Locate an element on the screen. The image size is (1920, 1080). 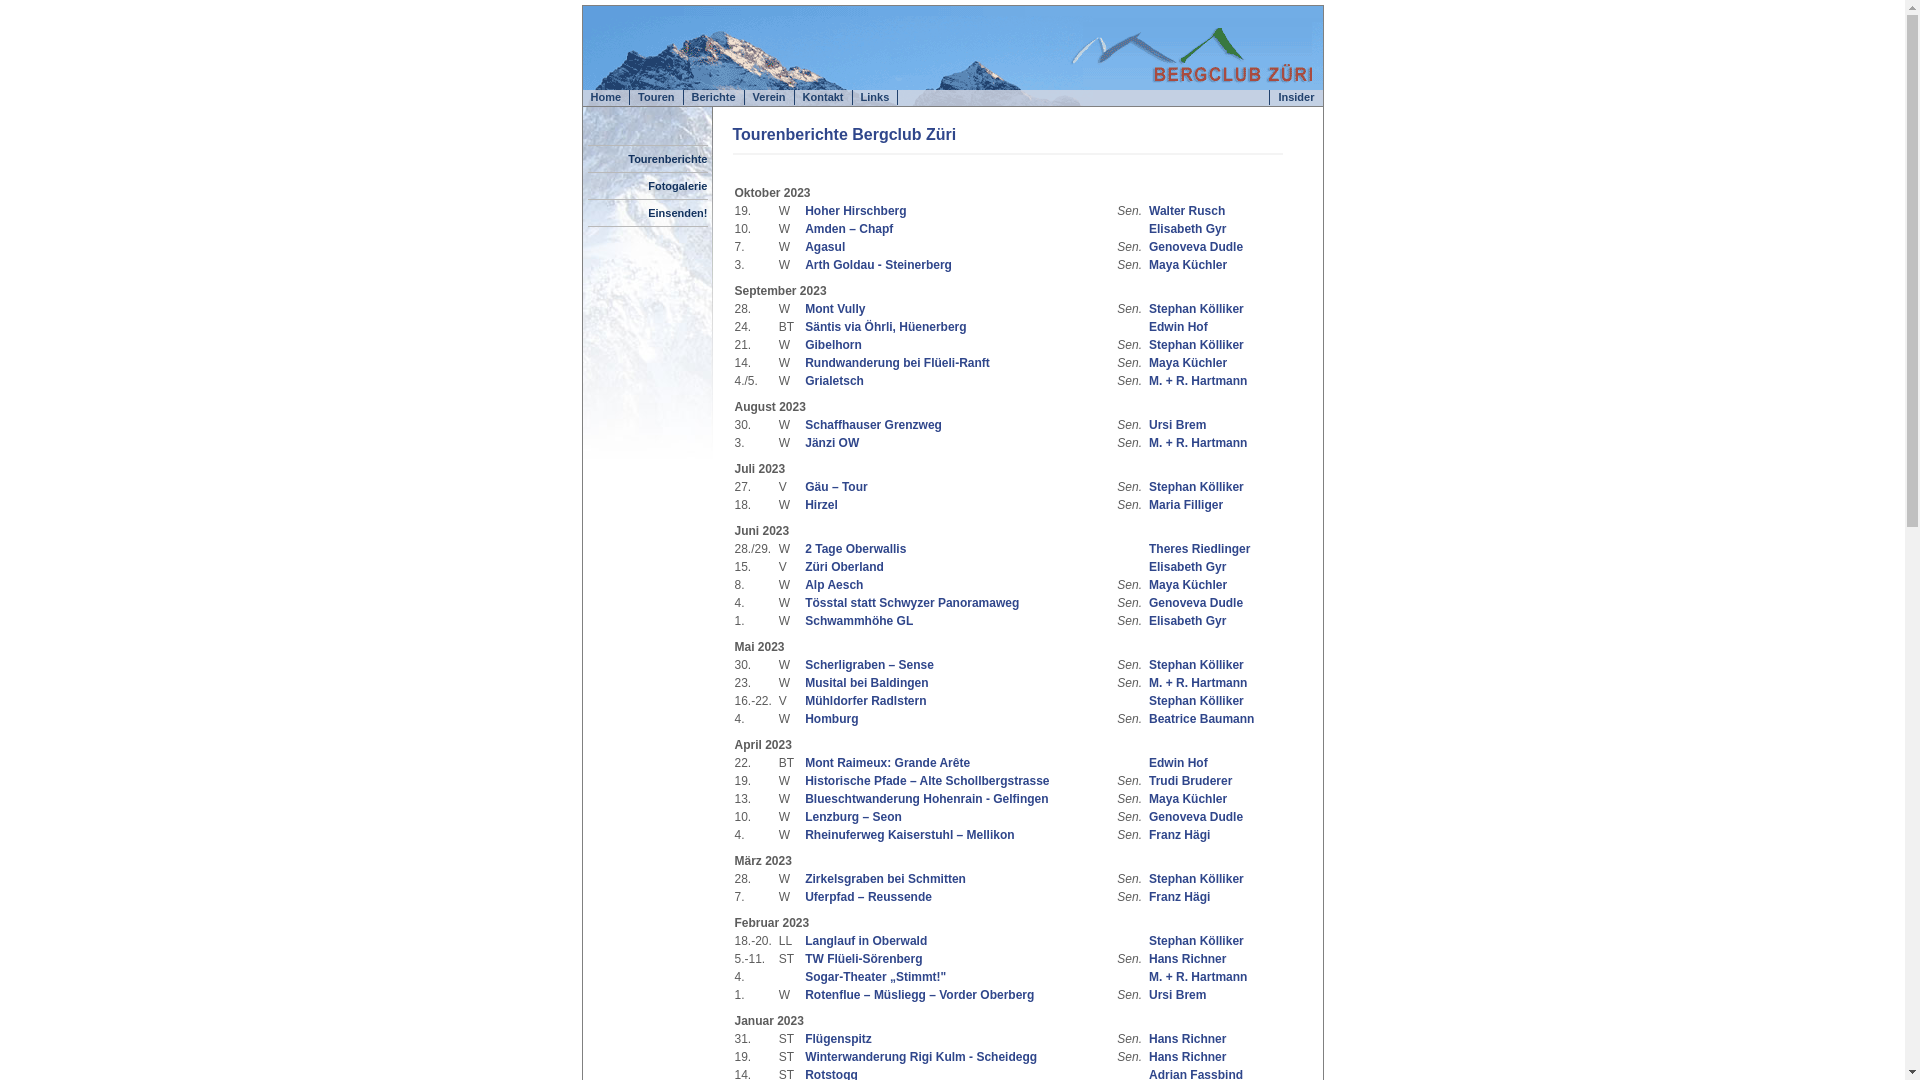
Fotogalerie is located at coordinates (678, 186).